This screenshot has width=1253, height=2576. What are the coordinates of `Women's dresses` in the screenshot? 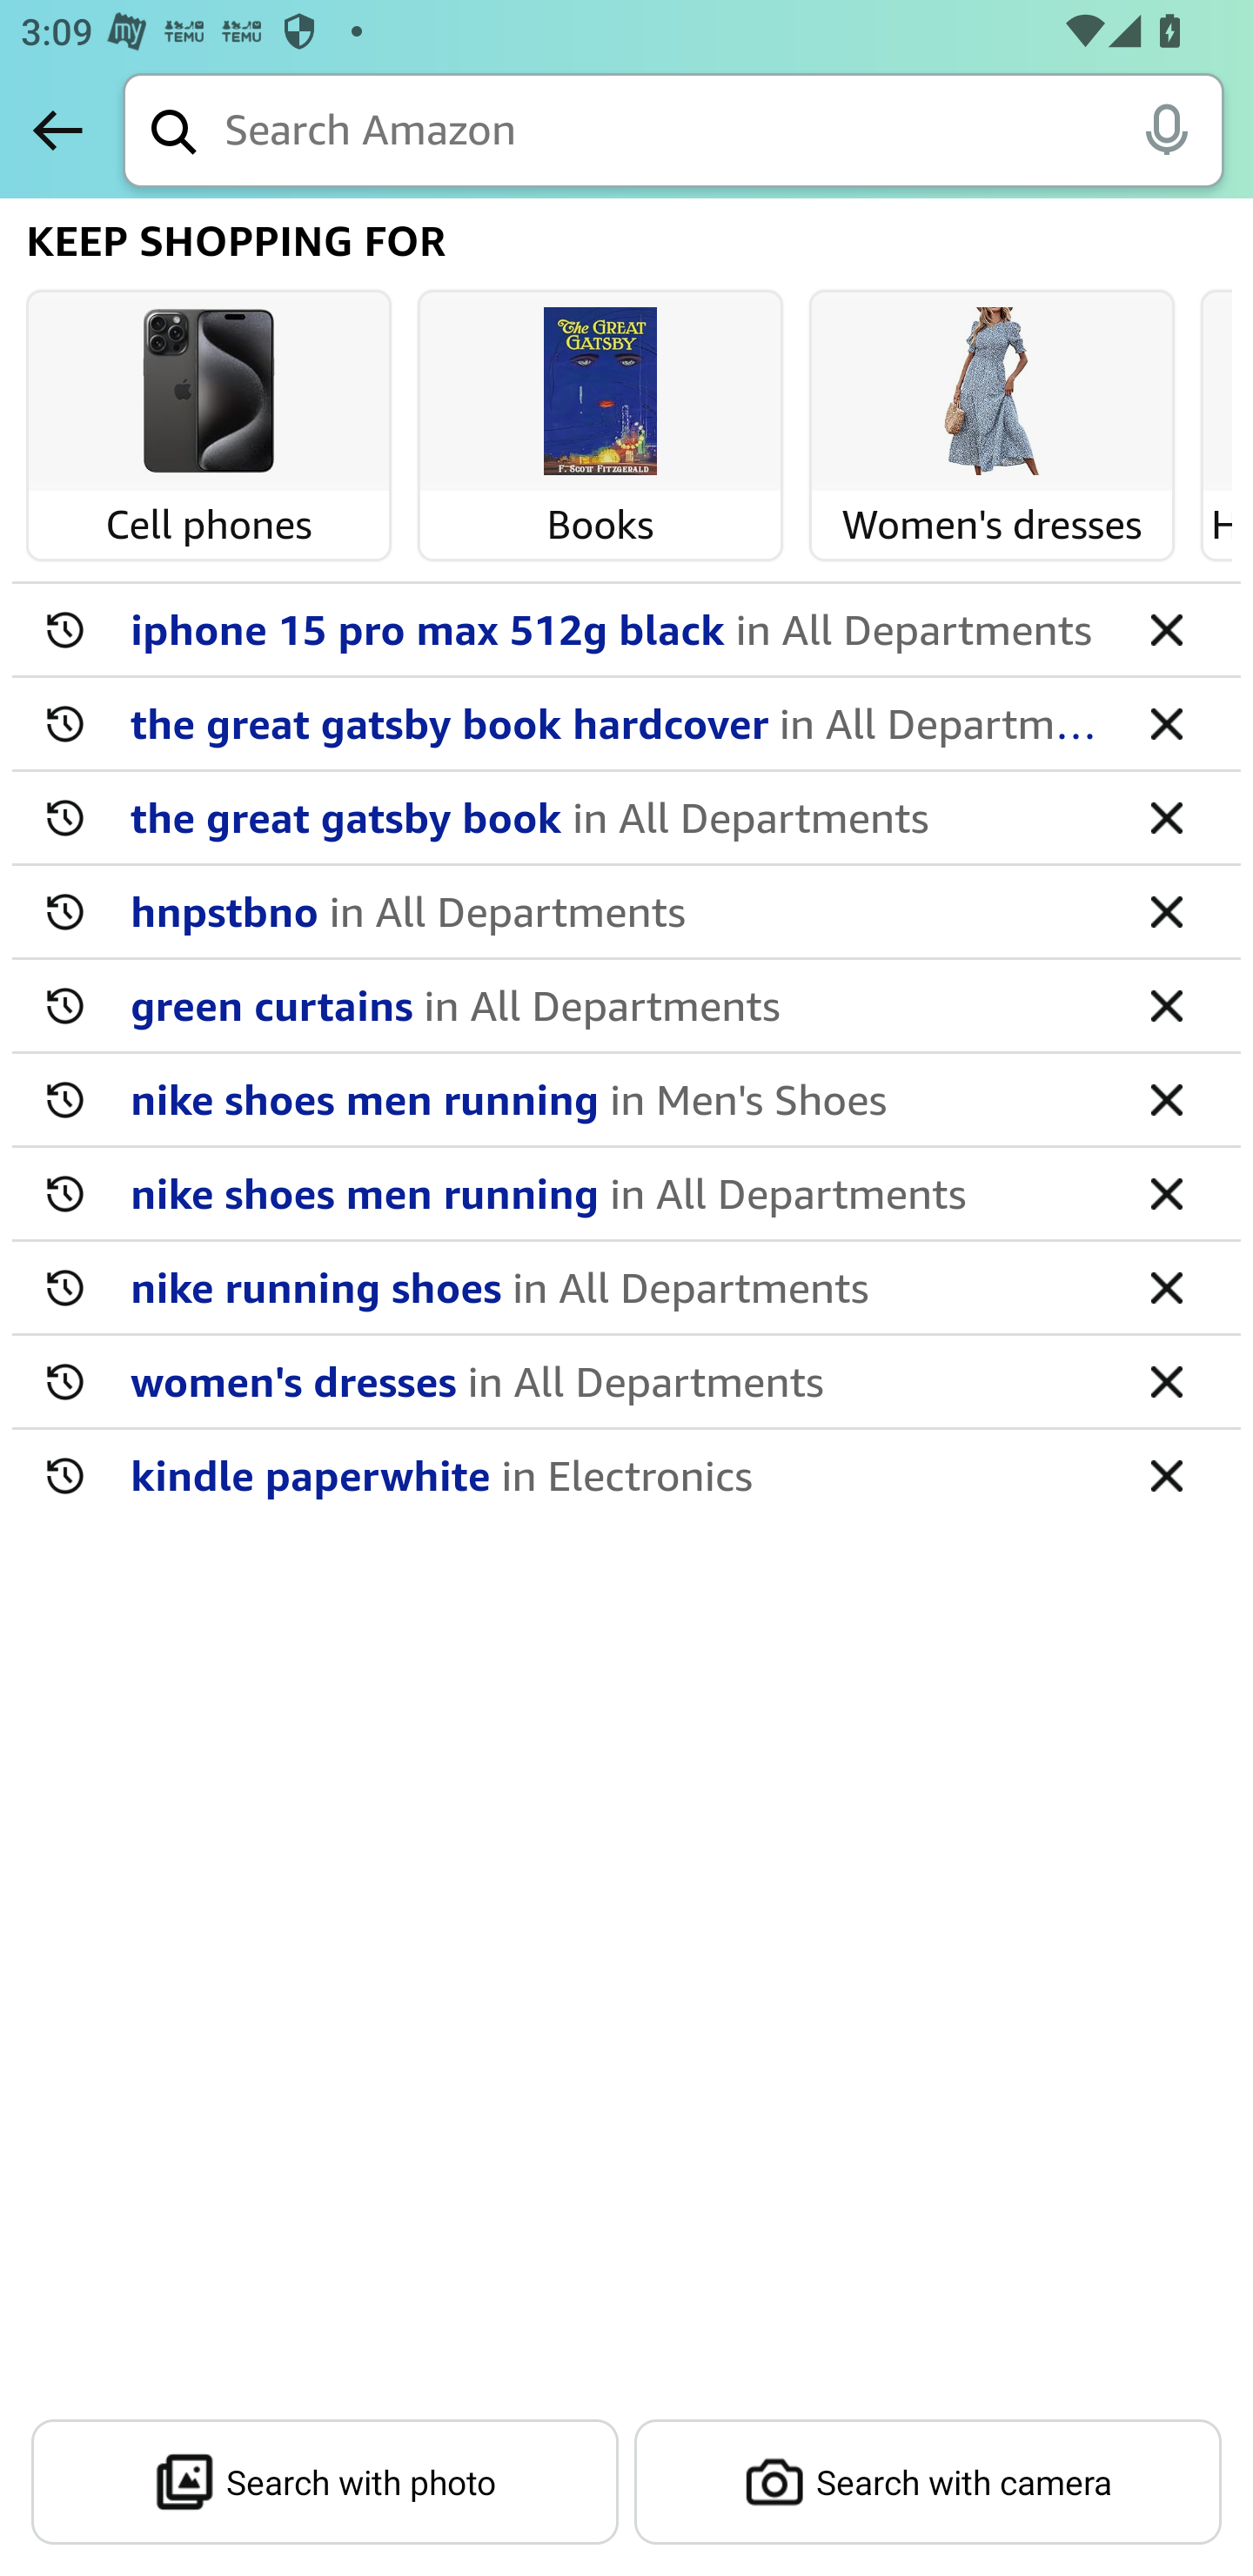 It's located at (992, 392).